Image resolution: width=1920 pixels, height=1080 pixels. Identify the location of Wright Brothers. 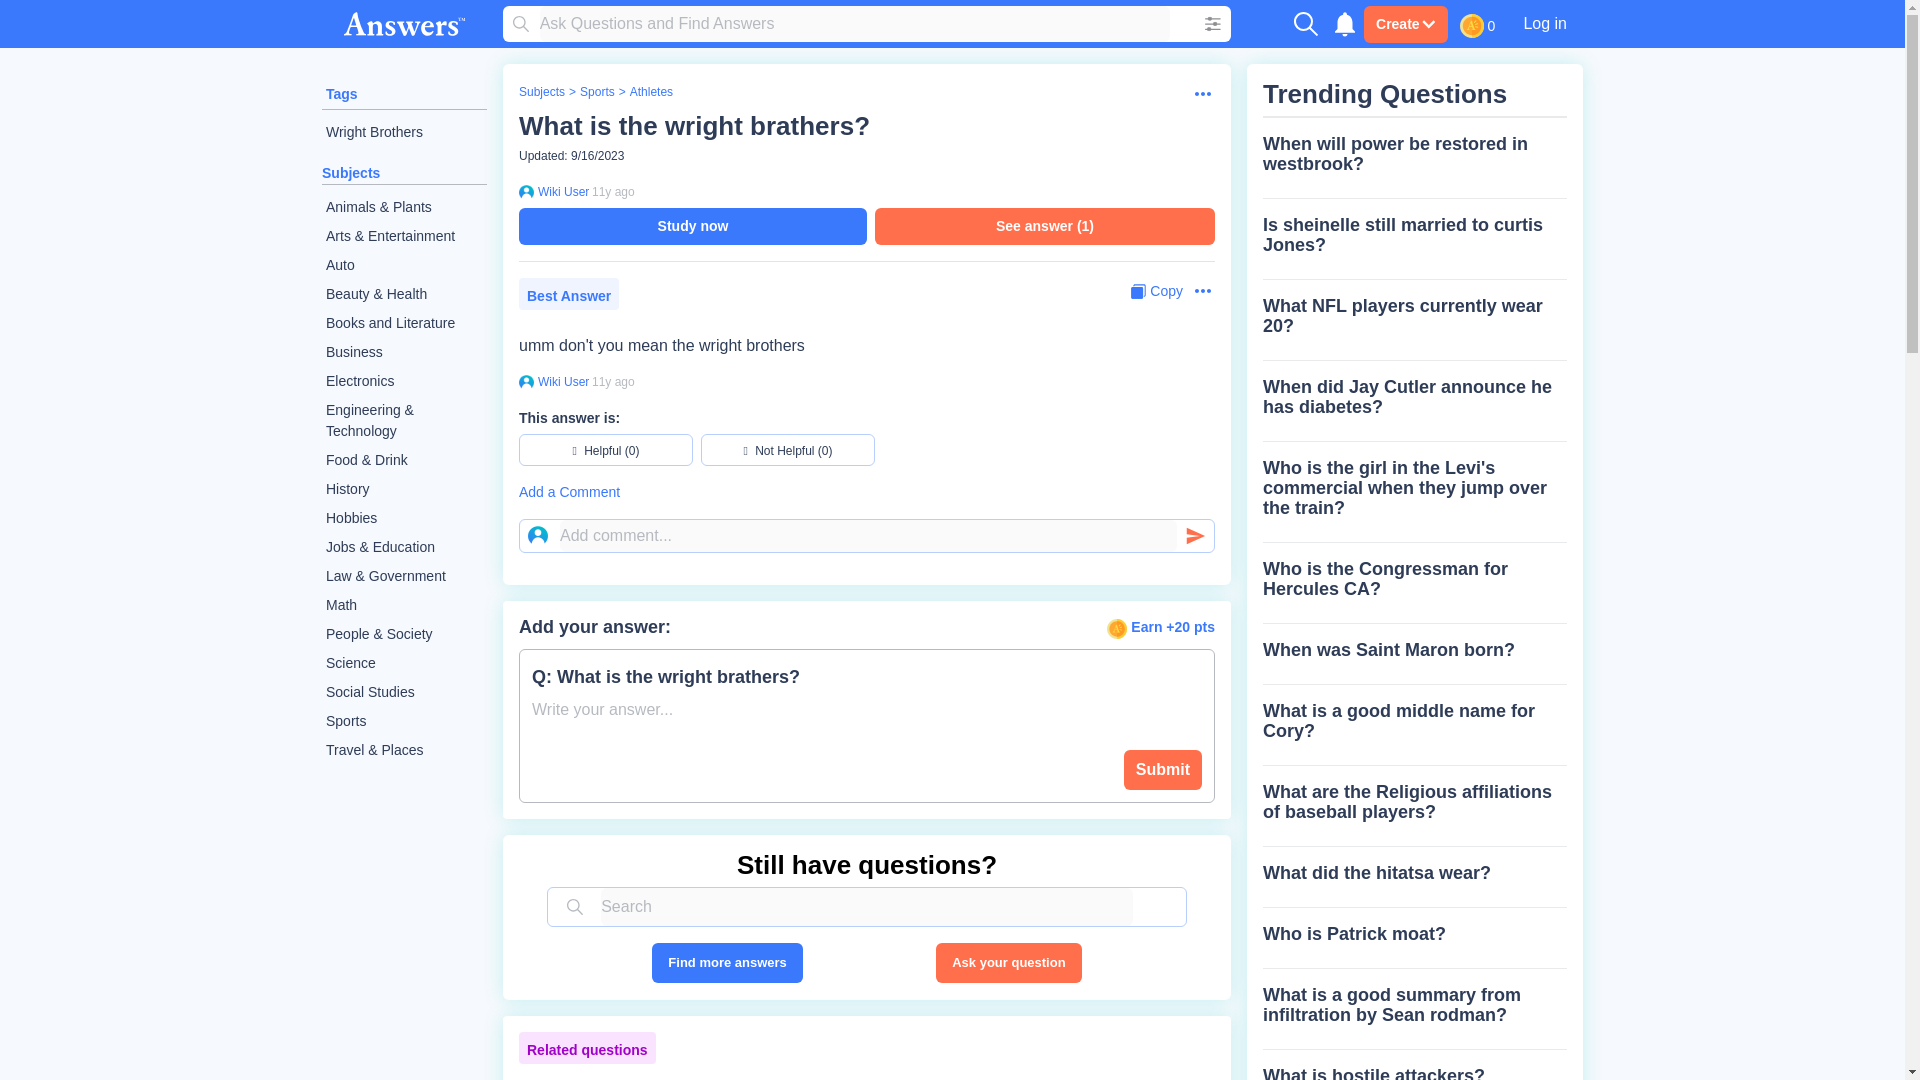
(404, 132).